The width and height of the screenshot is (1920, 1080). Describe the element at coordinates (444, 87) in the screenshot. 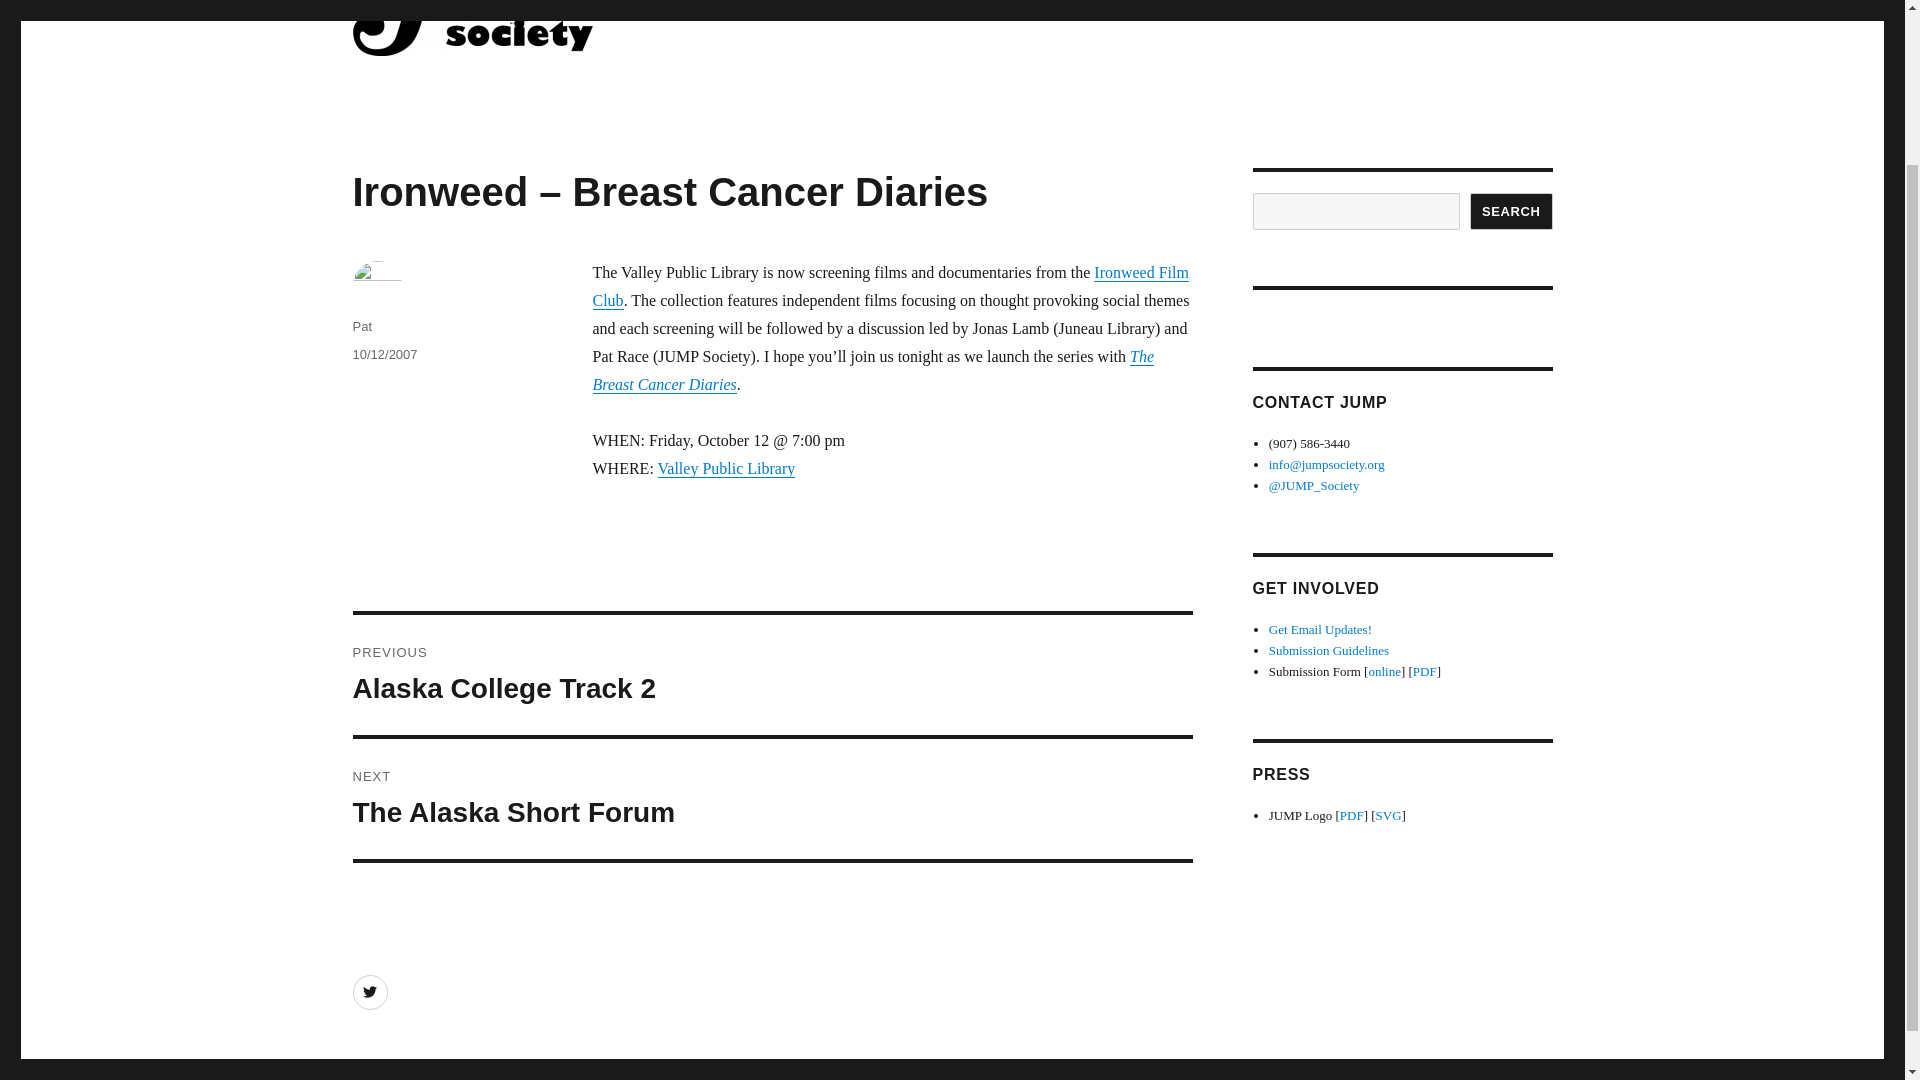

I see `JUMP Society` at that location.